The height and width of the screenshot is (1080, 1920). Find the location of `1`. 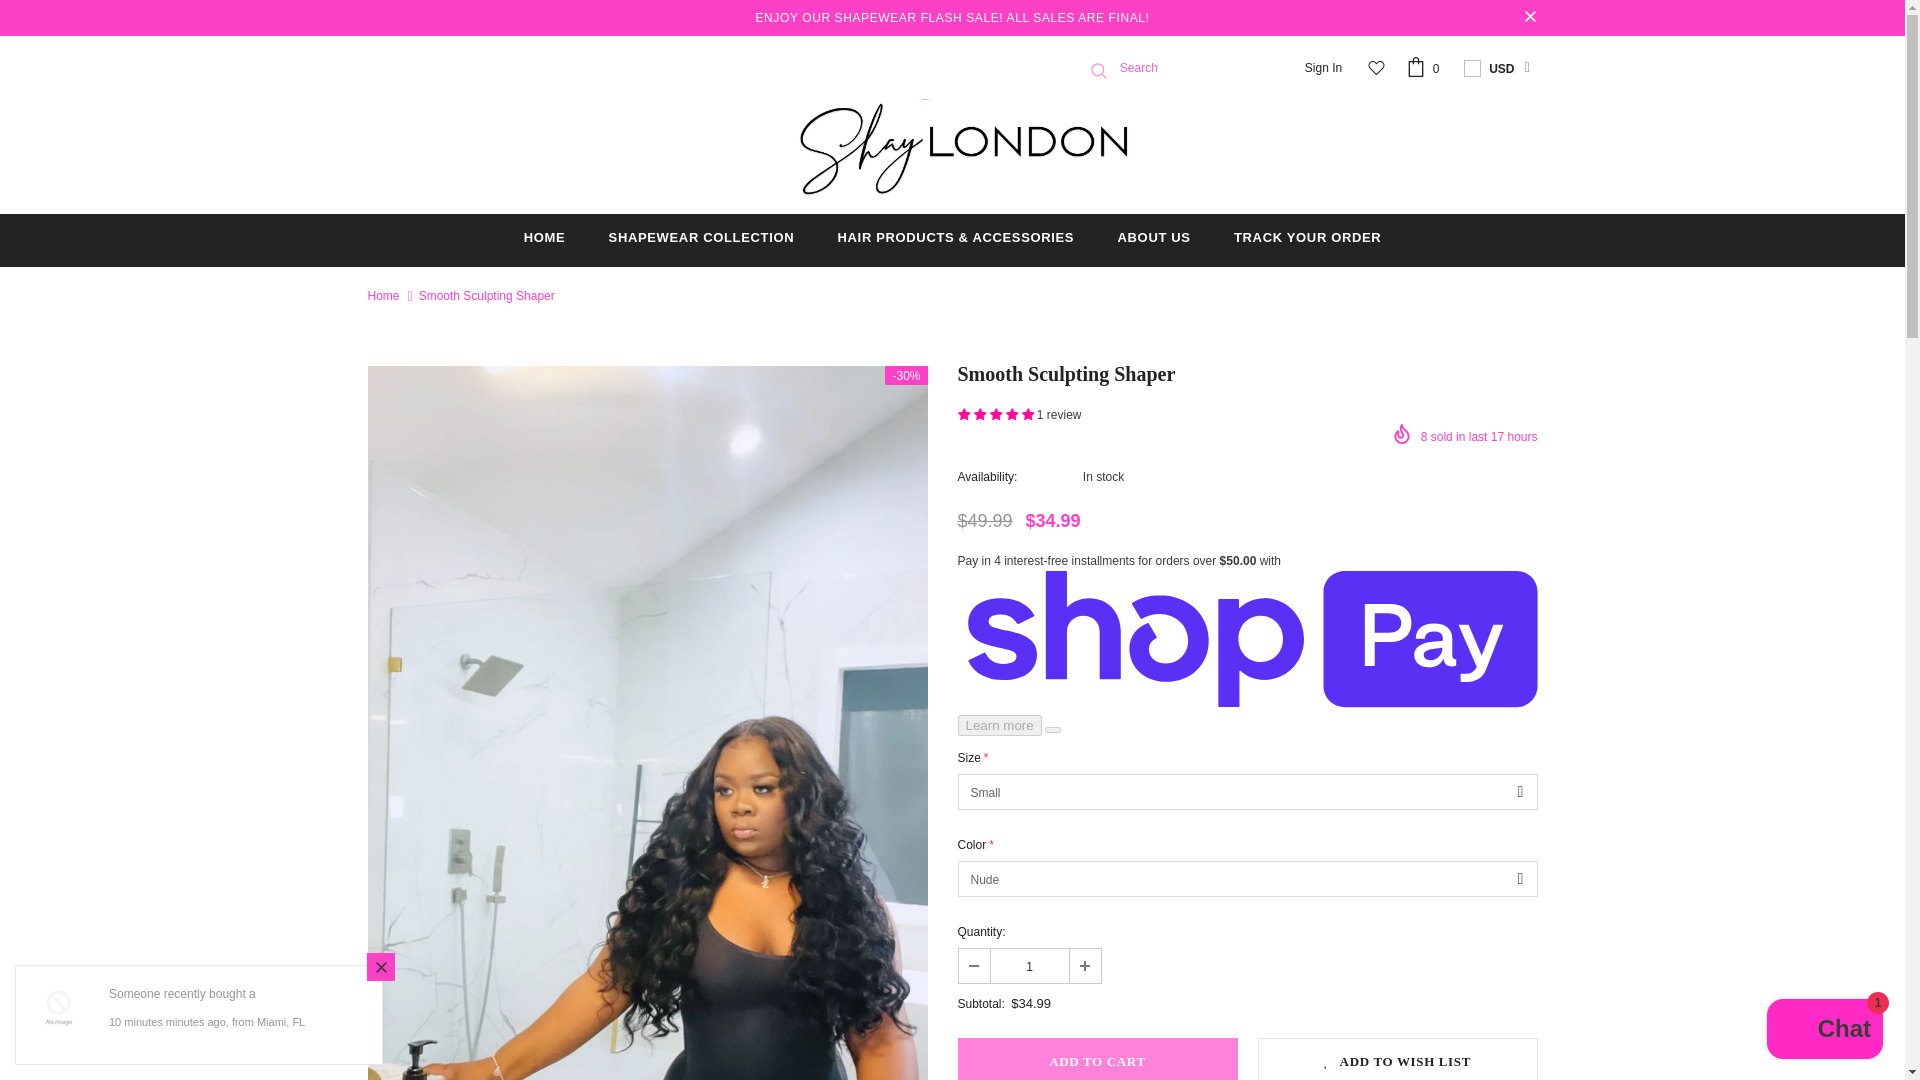

1 is located at coordinates (1028, 966).